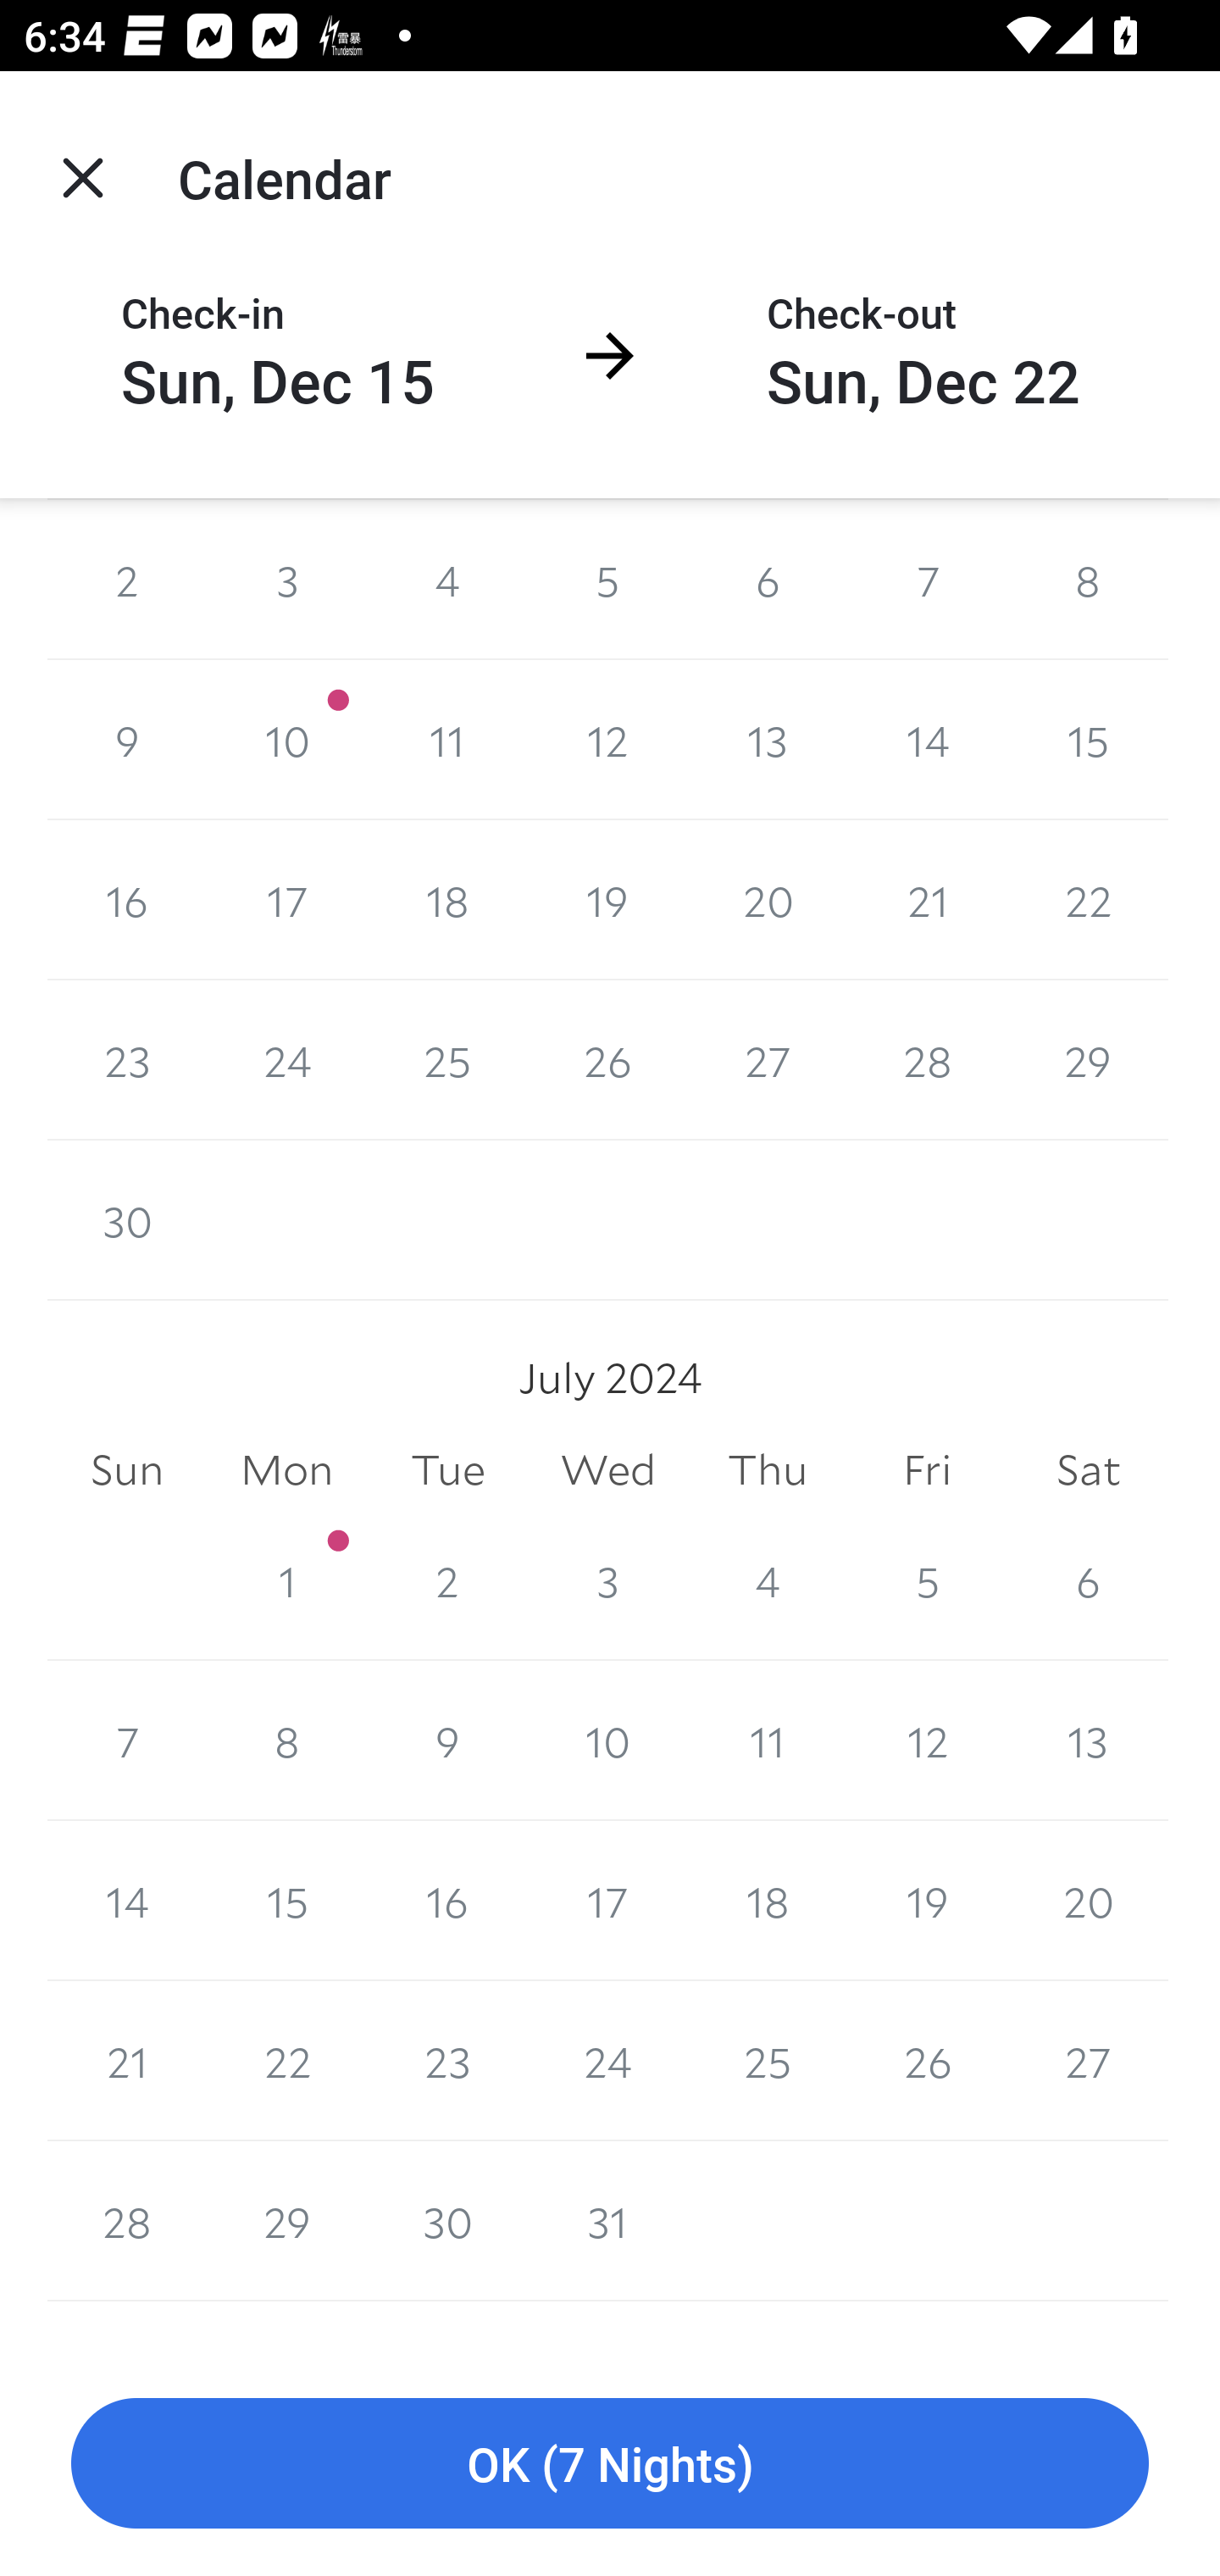 Image resolution: width=1220 pixels, height=2576 pixels. What do you see at coordinates (768, 580) in the screenshot?
I see `6 6 June 2024` at bounding box center [768, 580].